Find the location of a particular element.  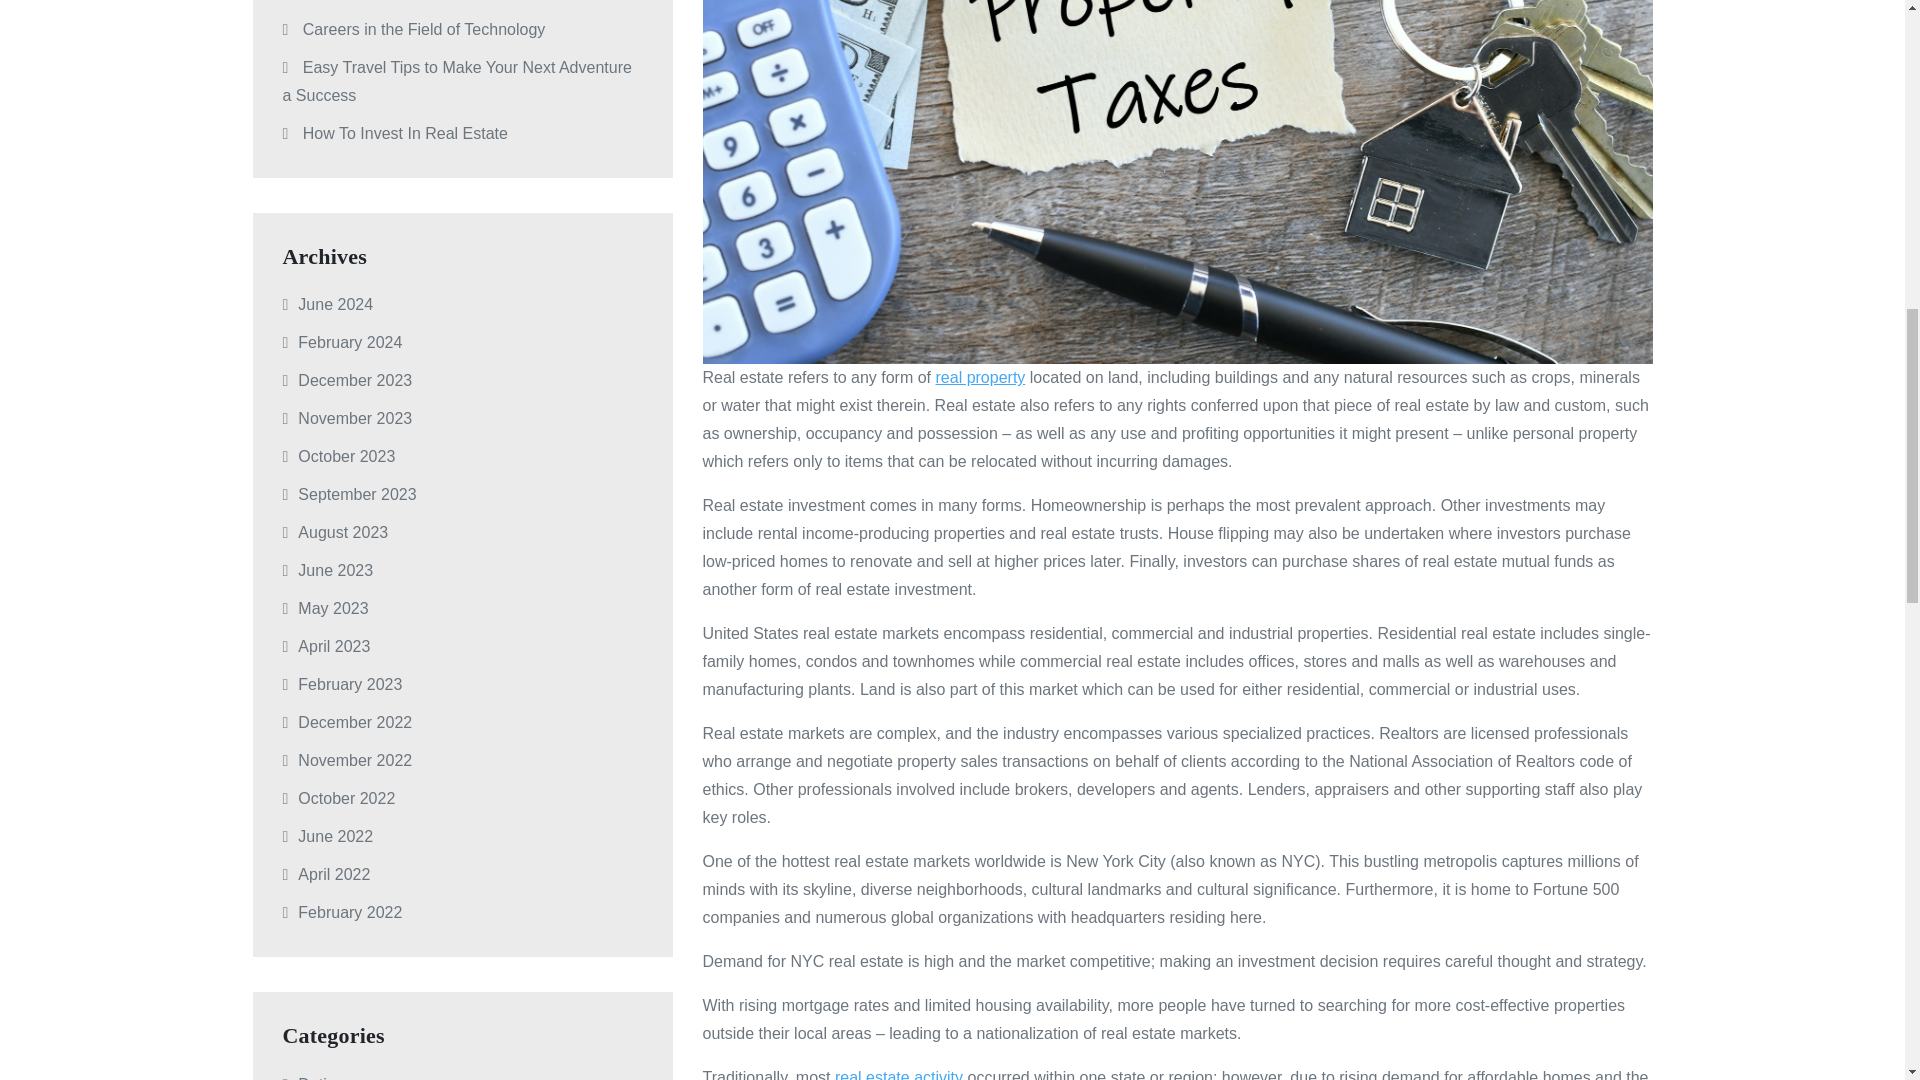

February 2024 is located at coordinates (349, 342).